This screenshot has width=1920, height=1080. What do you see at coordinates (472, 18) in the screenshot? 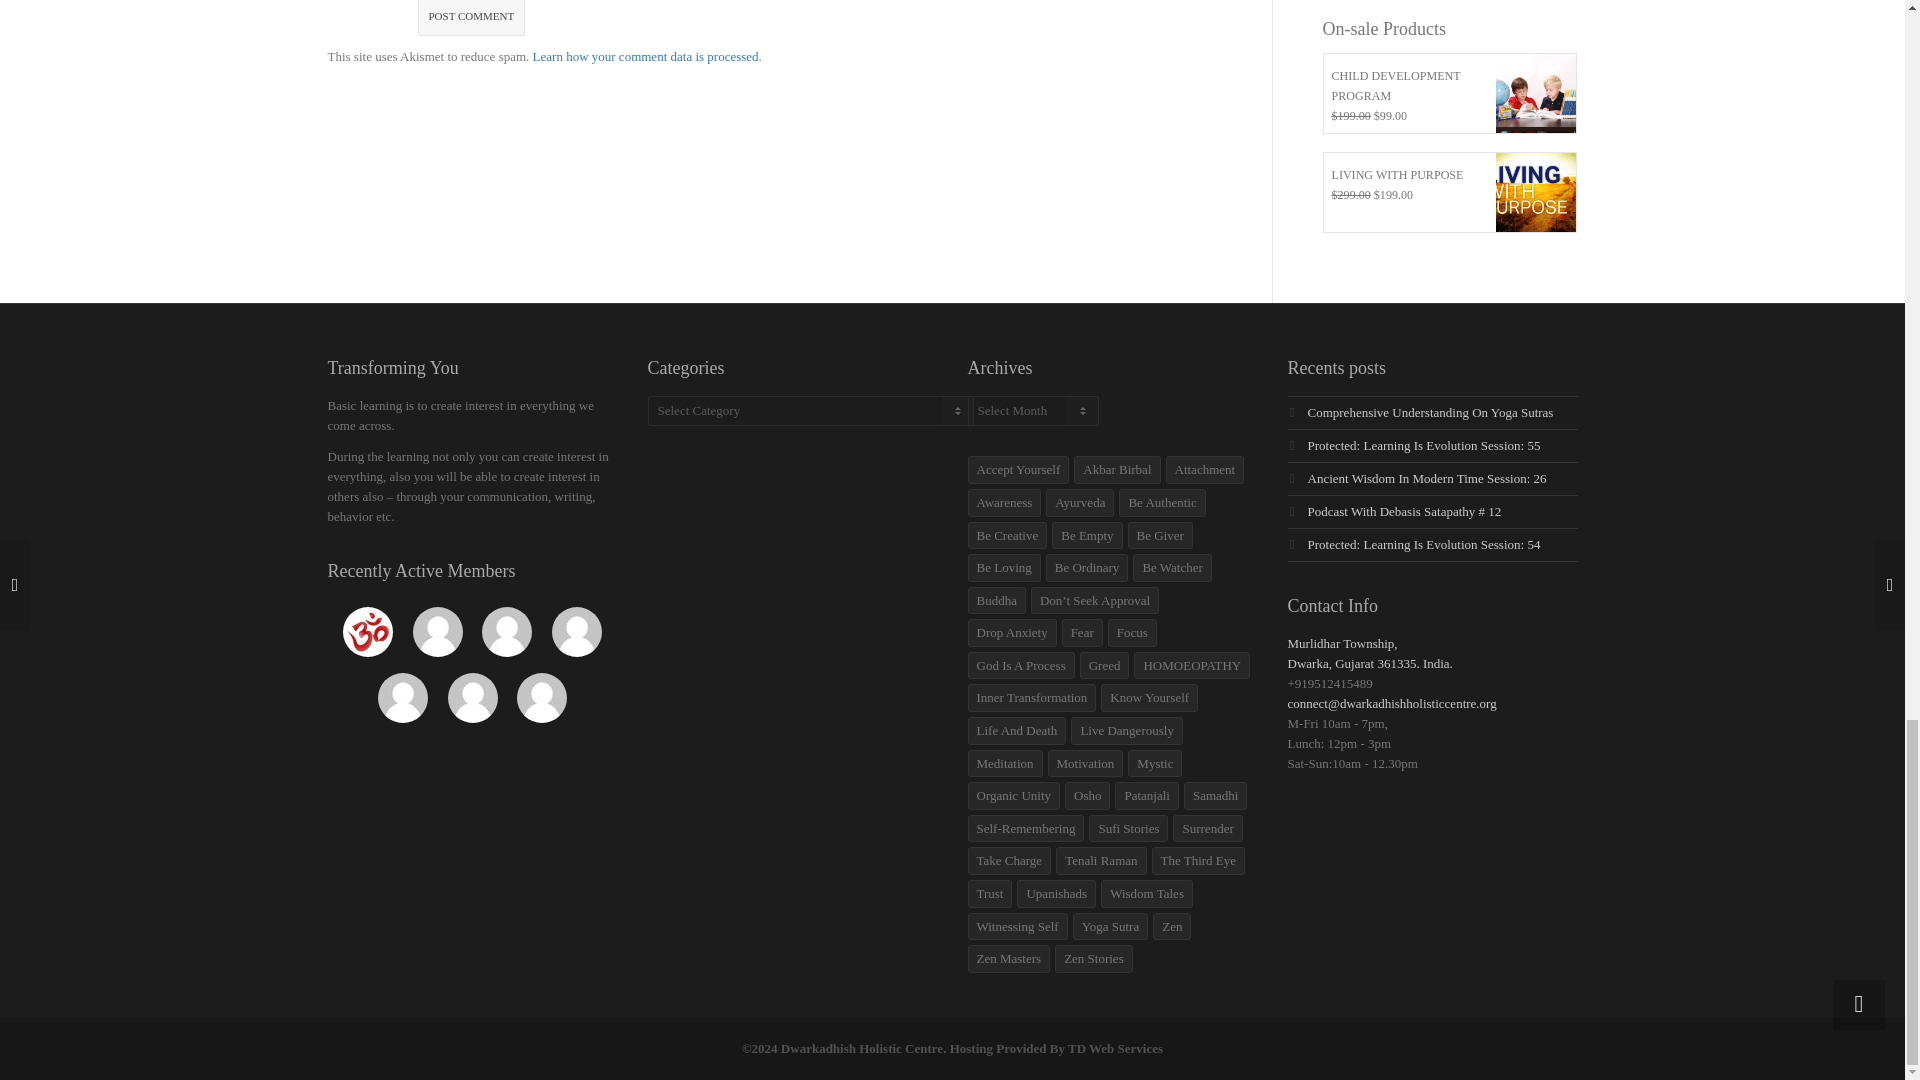
I see `Post comment` at bounding box center [472, 18].